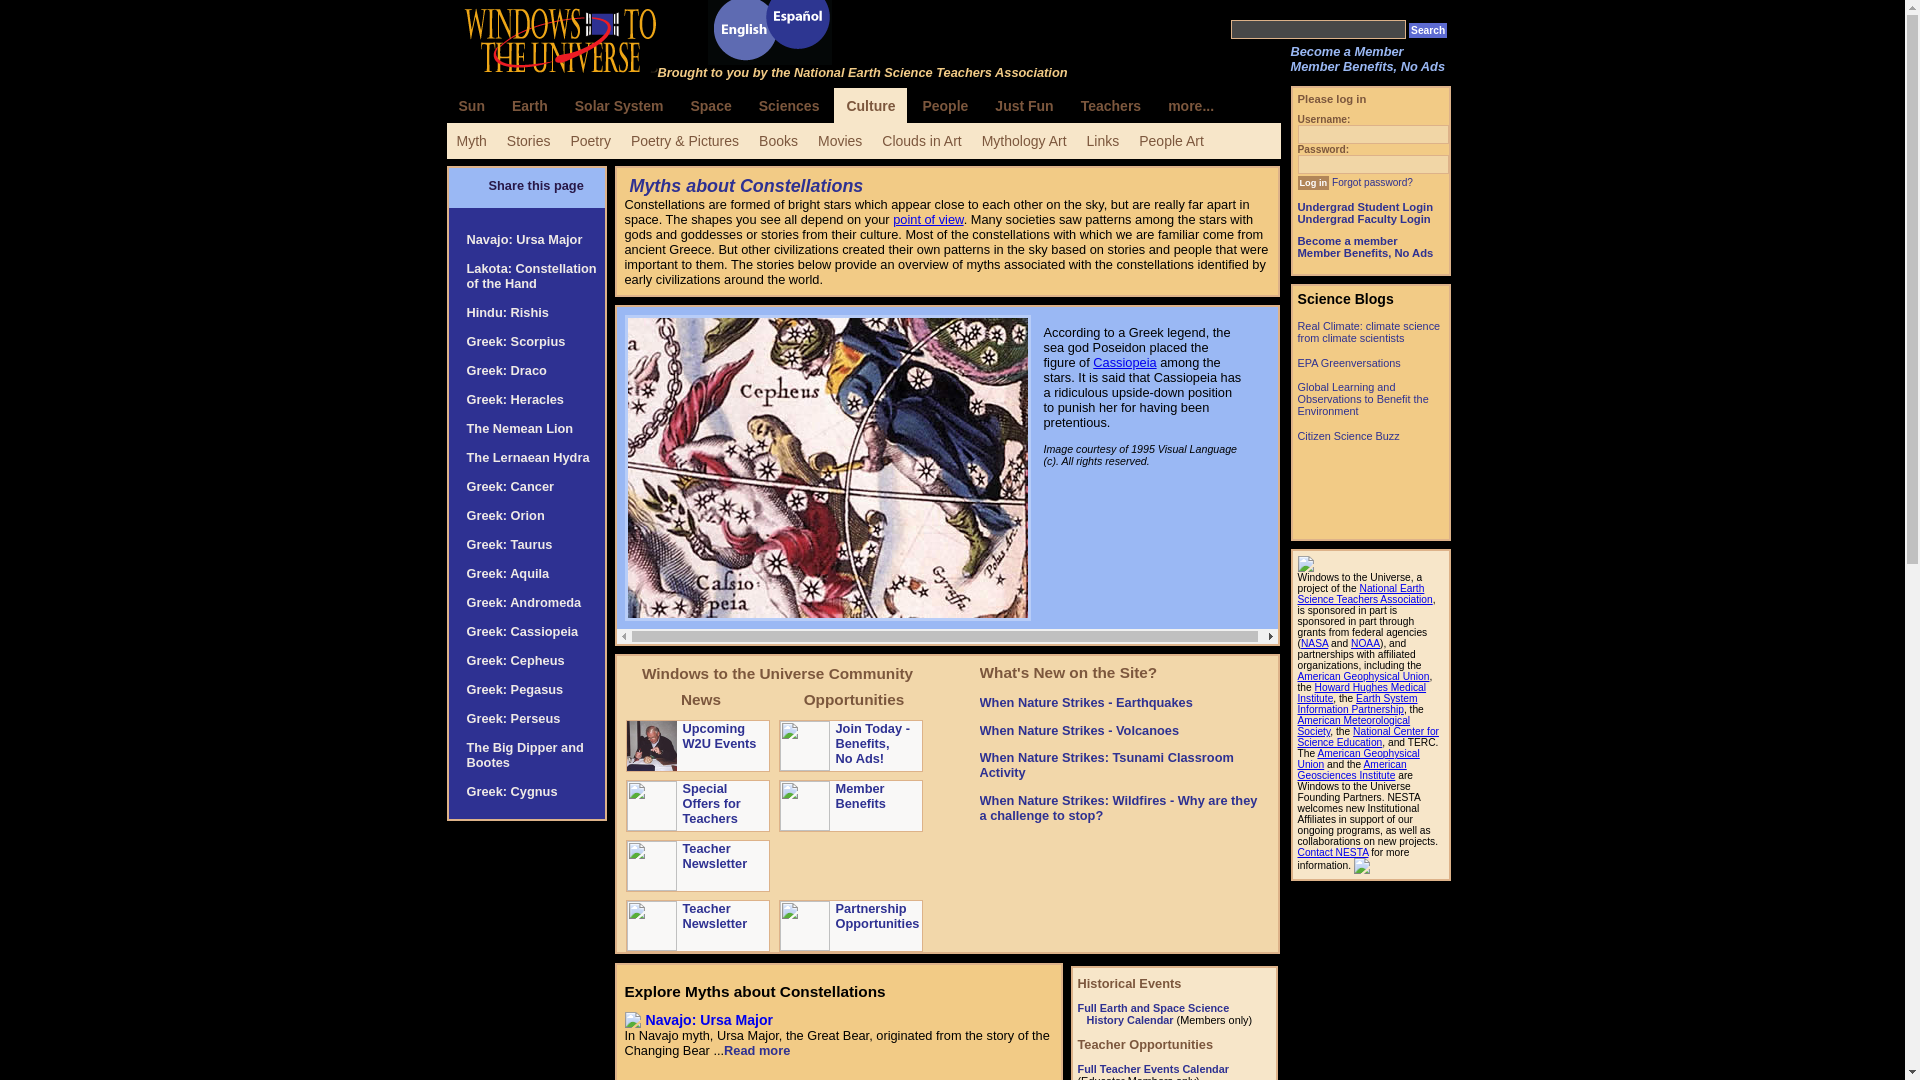 The image size is (1920, 1080). I want to click on Search, so click(1428, 30).